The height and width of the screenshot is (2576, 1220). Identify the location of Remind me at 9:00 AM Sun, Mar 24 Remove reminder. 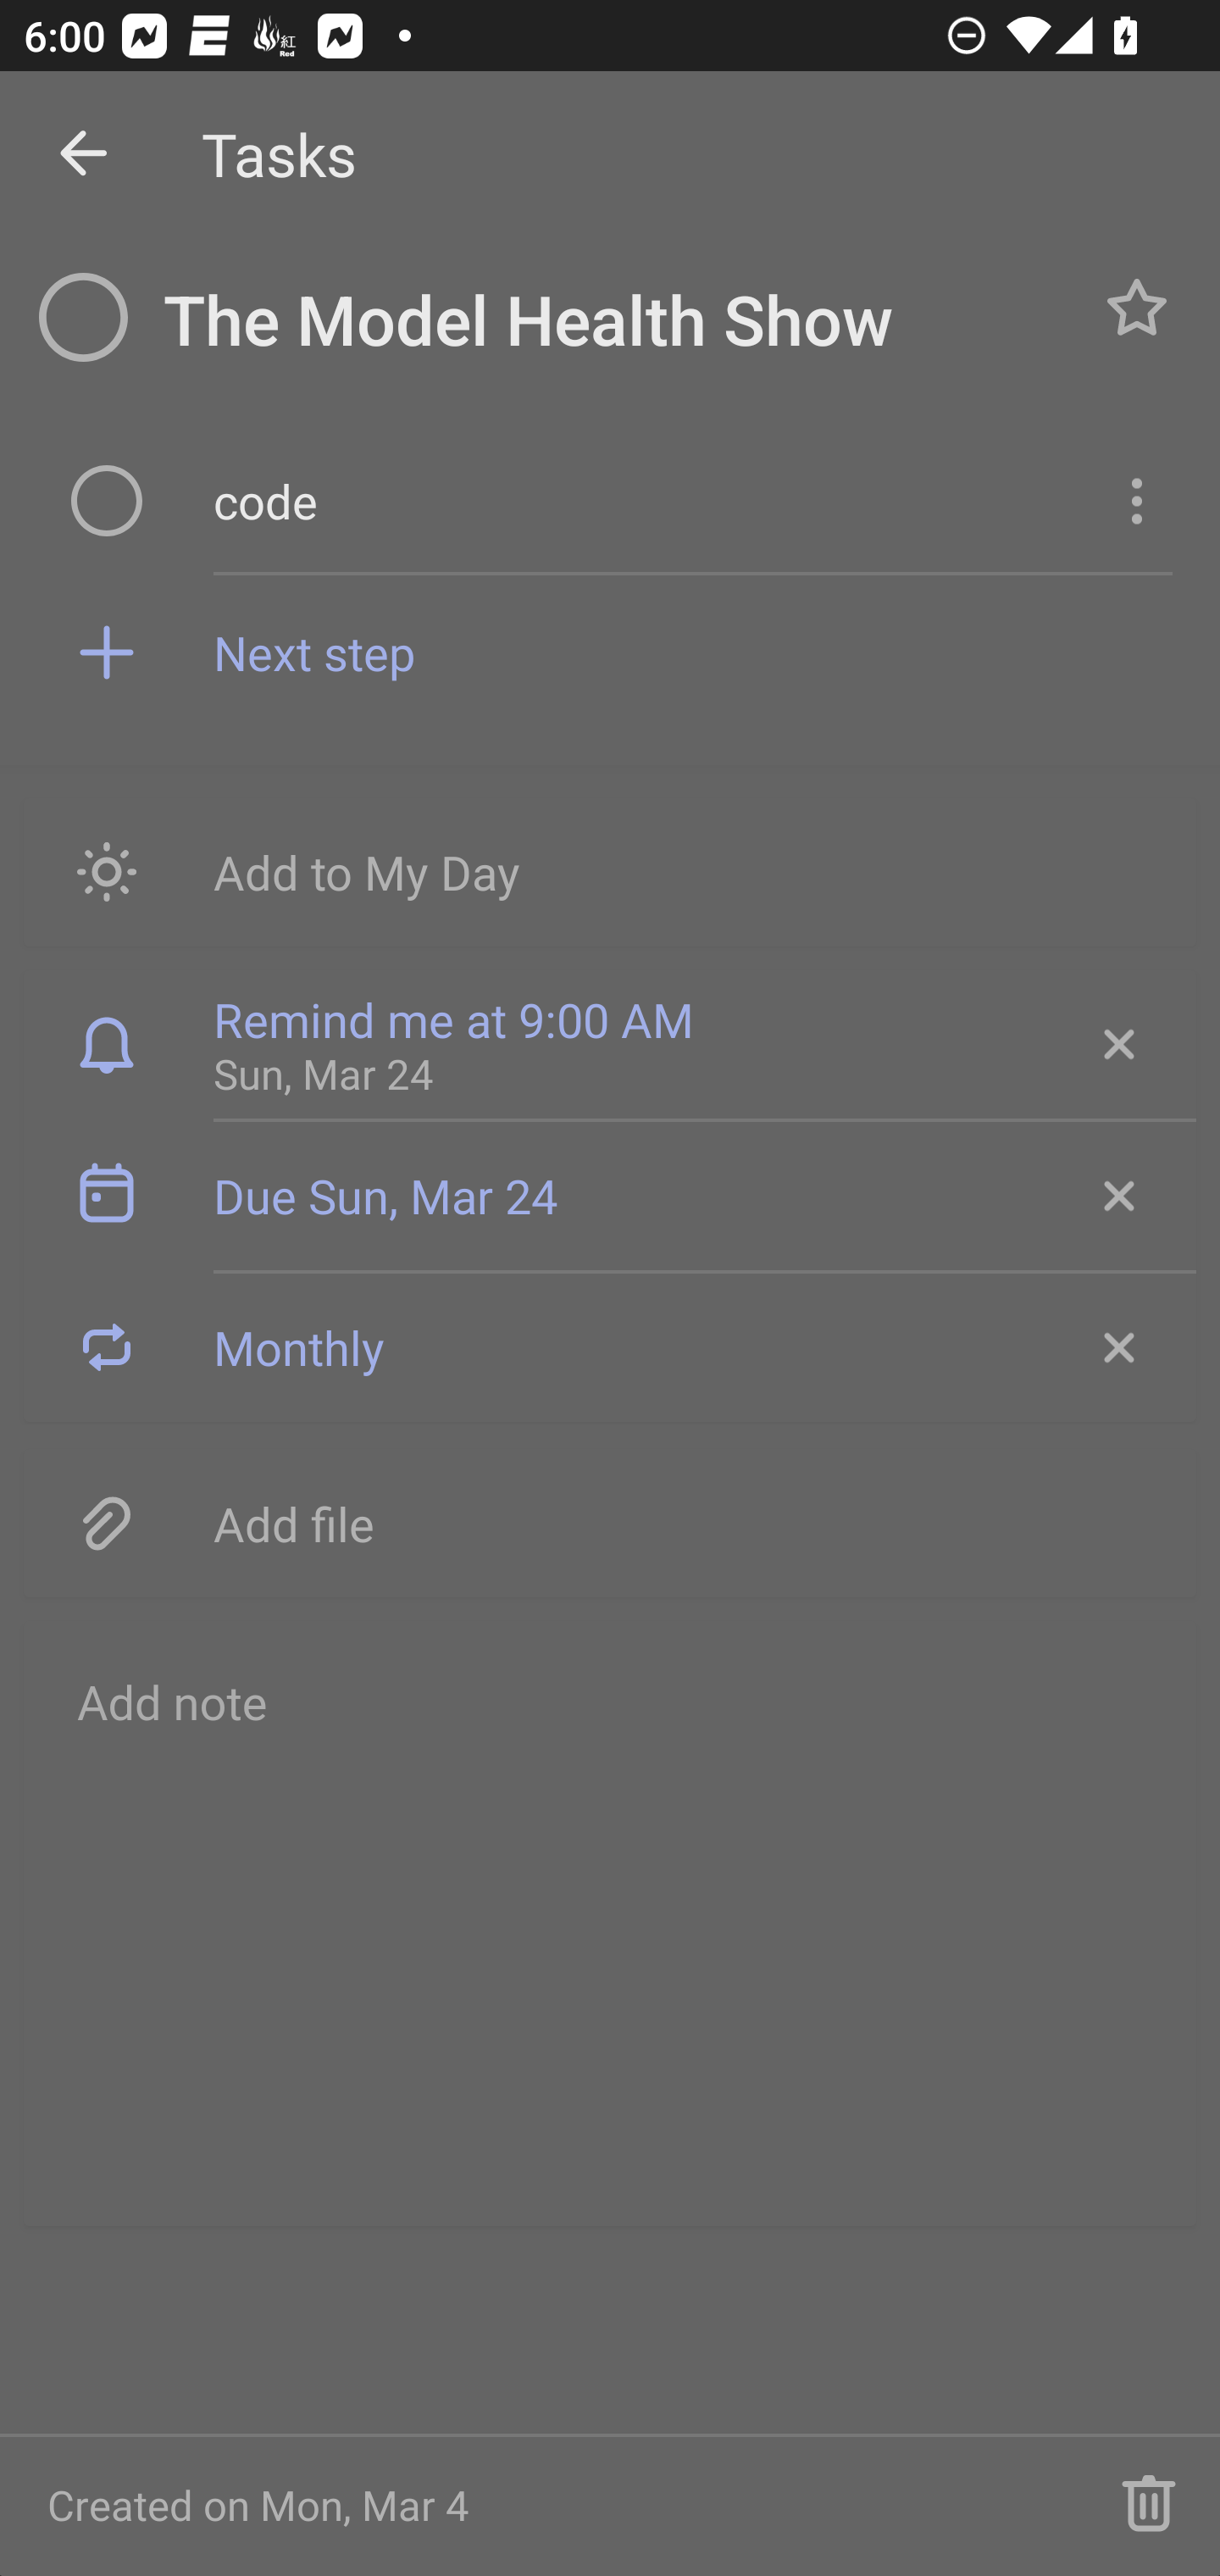
(610, 1044).